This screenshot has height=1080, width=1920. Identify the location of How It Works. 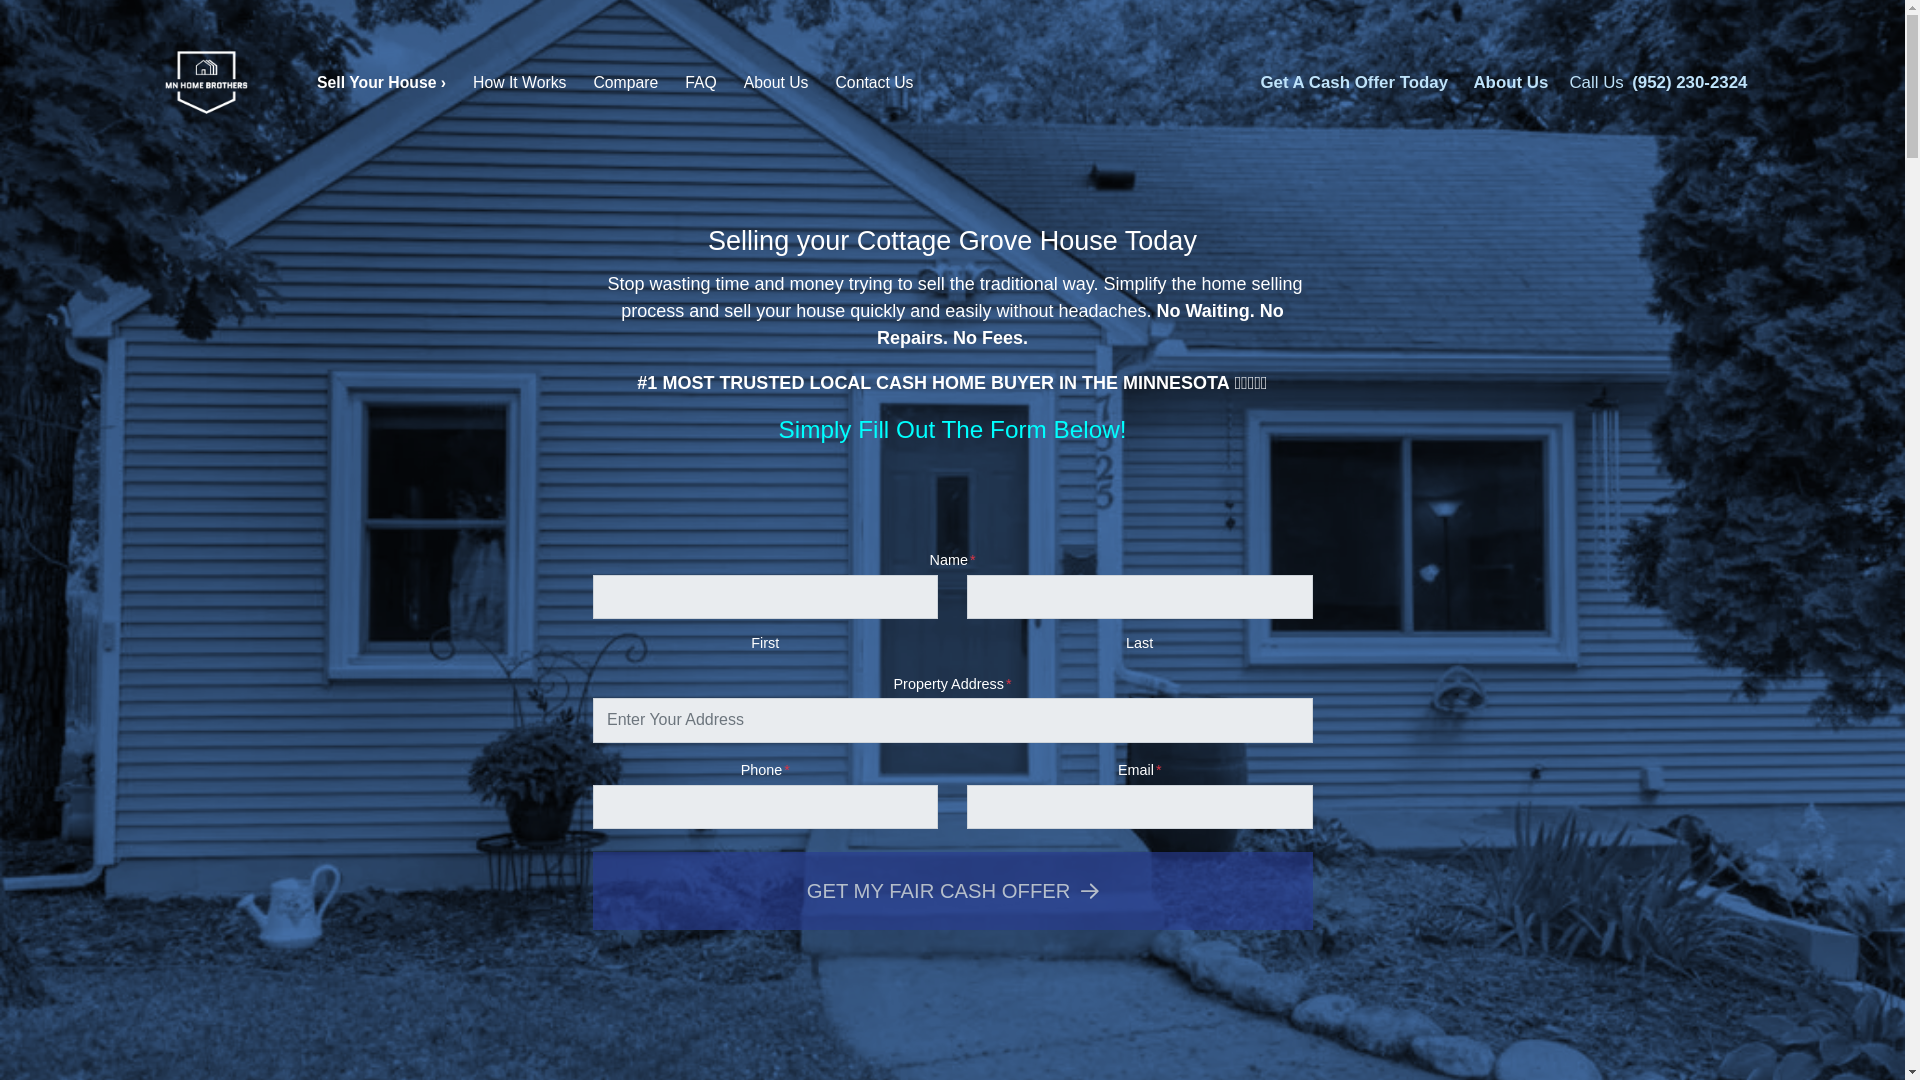
(520, 84).